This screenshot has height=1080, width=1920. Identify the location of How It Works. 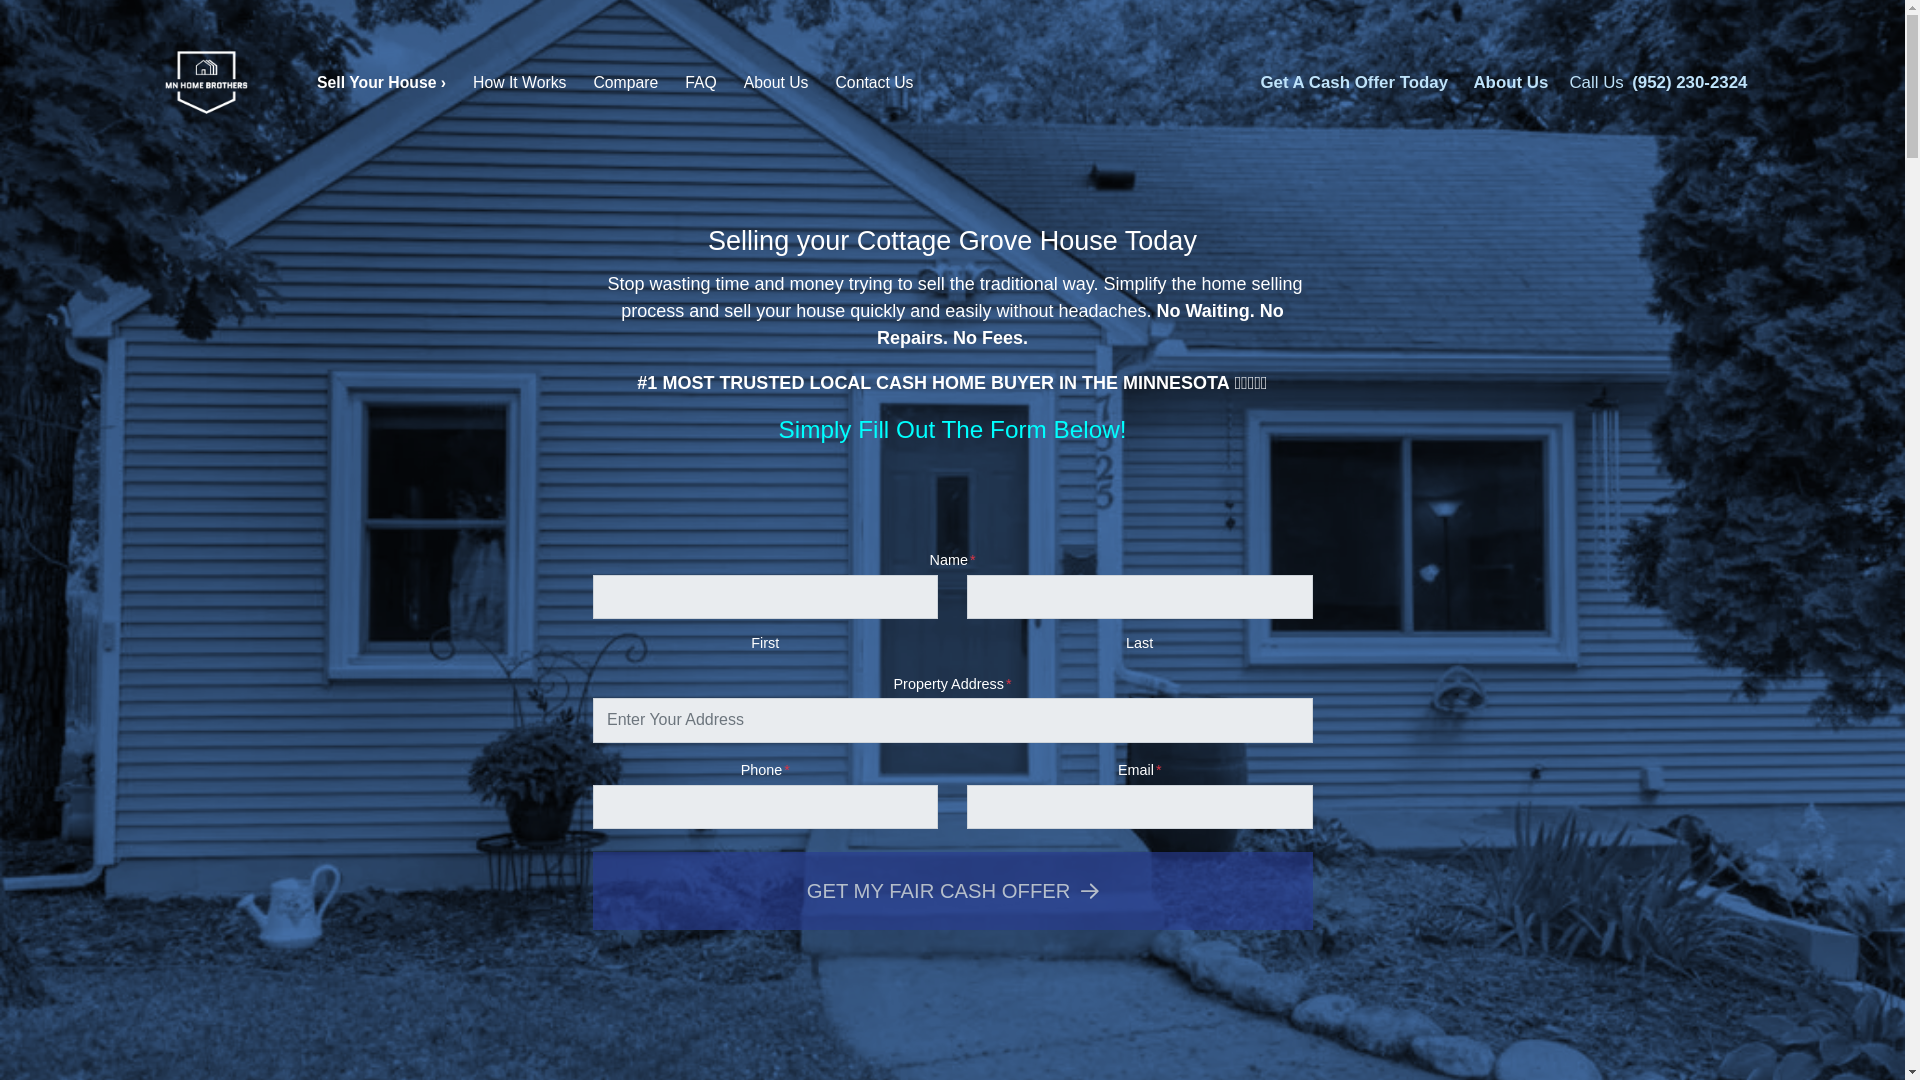
(520, 84).